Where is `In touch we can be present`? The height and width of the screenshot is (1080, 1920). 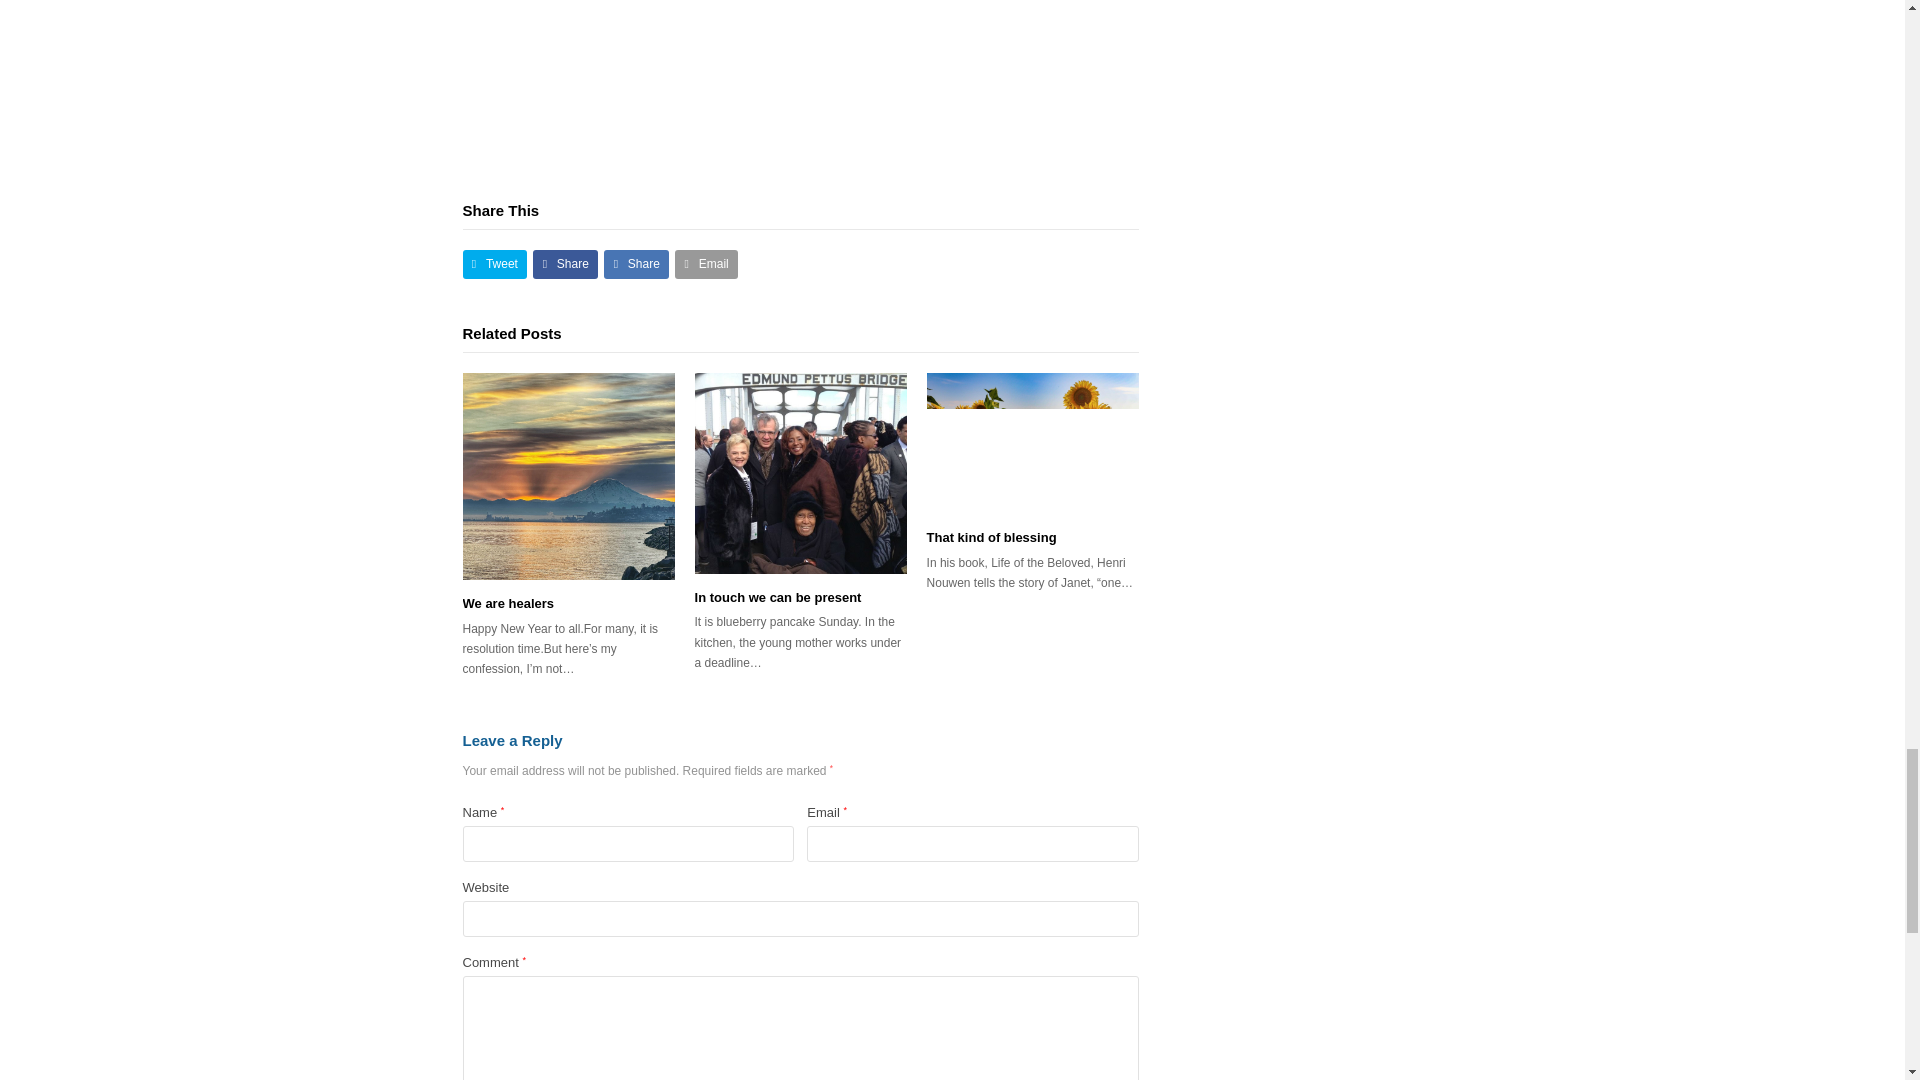 In touch we can be present is located at coordinates (800, 472).